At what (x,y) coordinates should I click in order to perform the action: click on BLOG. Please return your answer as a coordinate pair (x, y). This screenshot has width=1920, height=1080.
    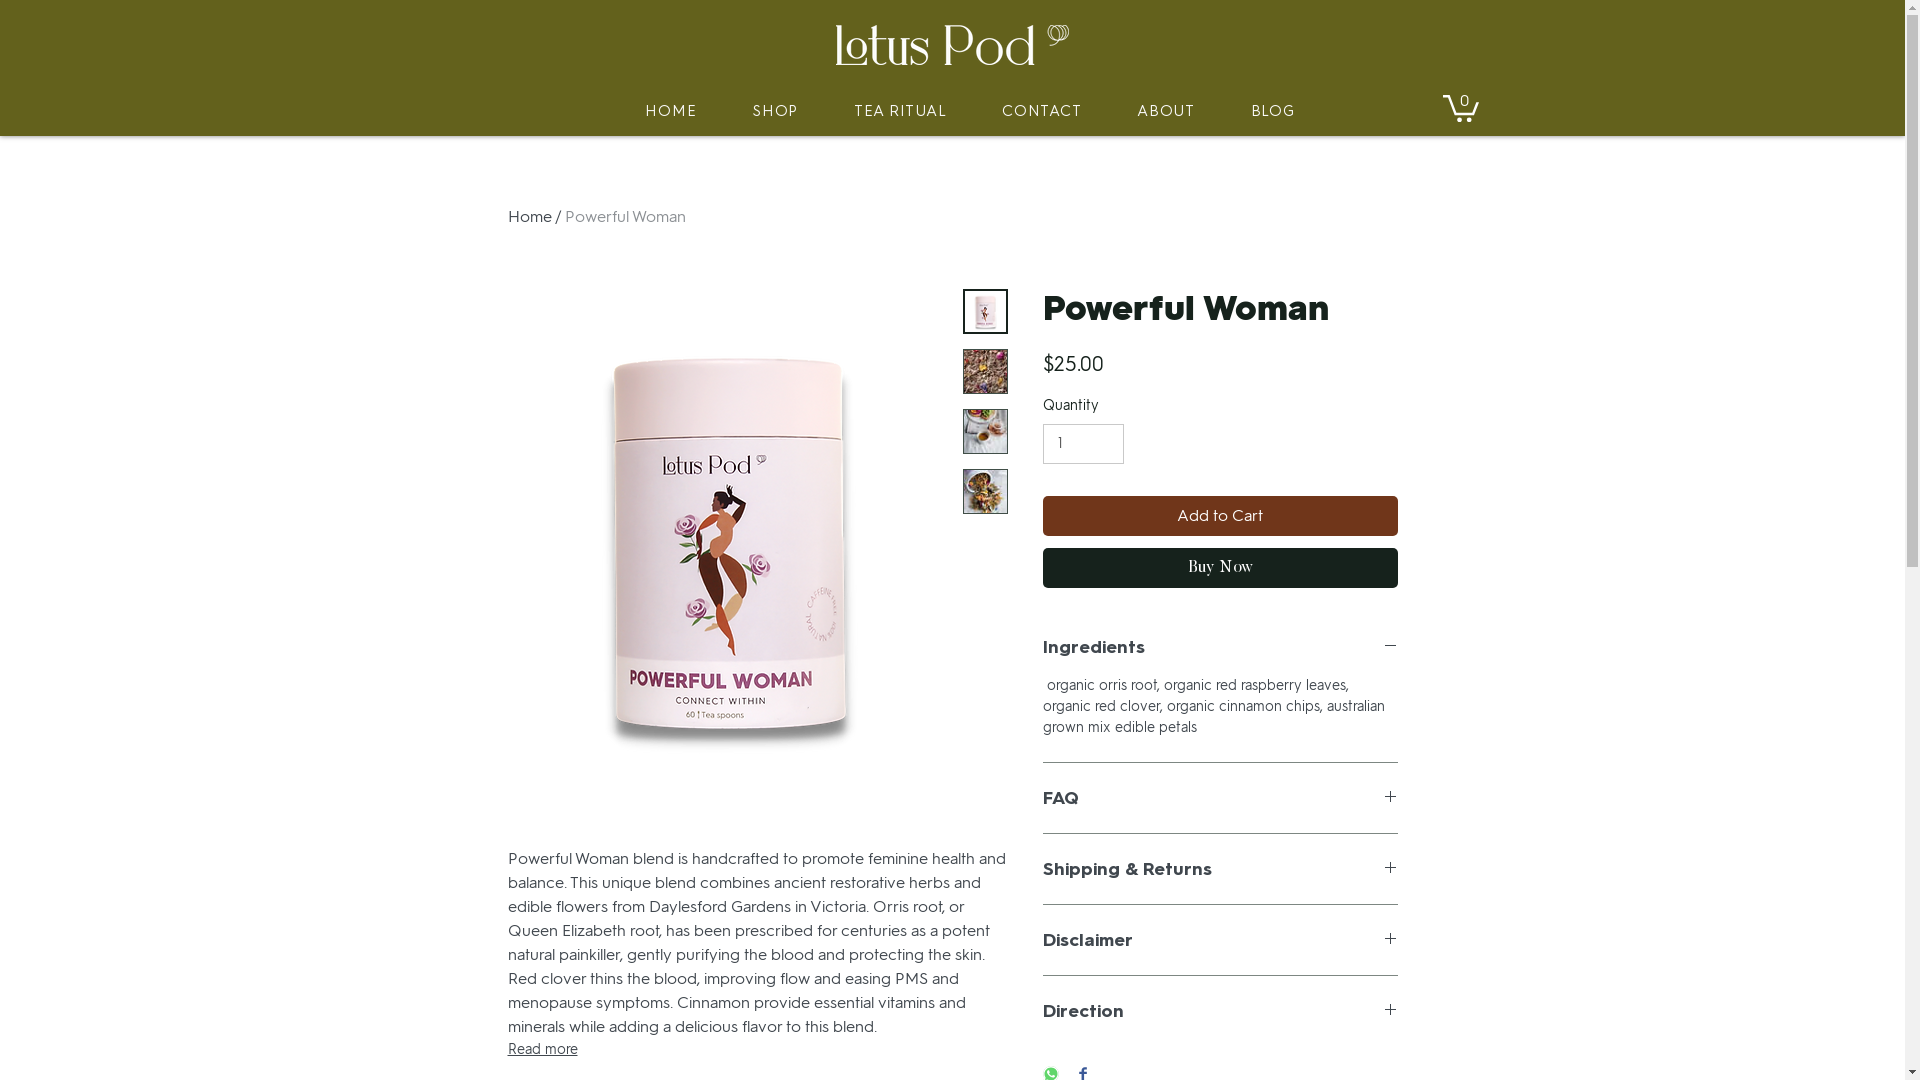
    Looking at the image, I should click on (1255, 111).